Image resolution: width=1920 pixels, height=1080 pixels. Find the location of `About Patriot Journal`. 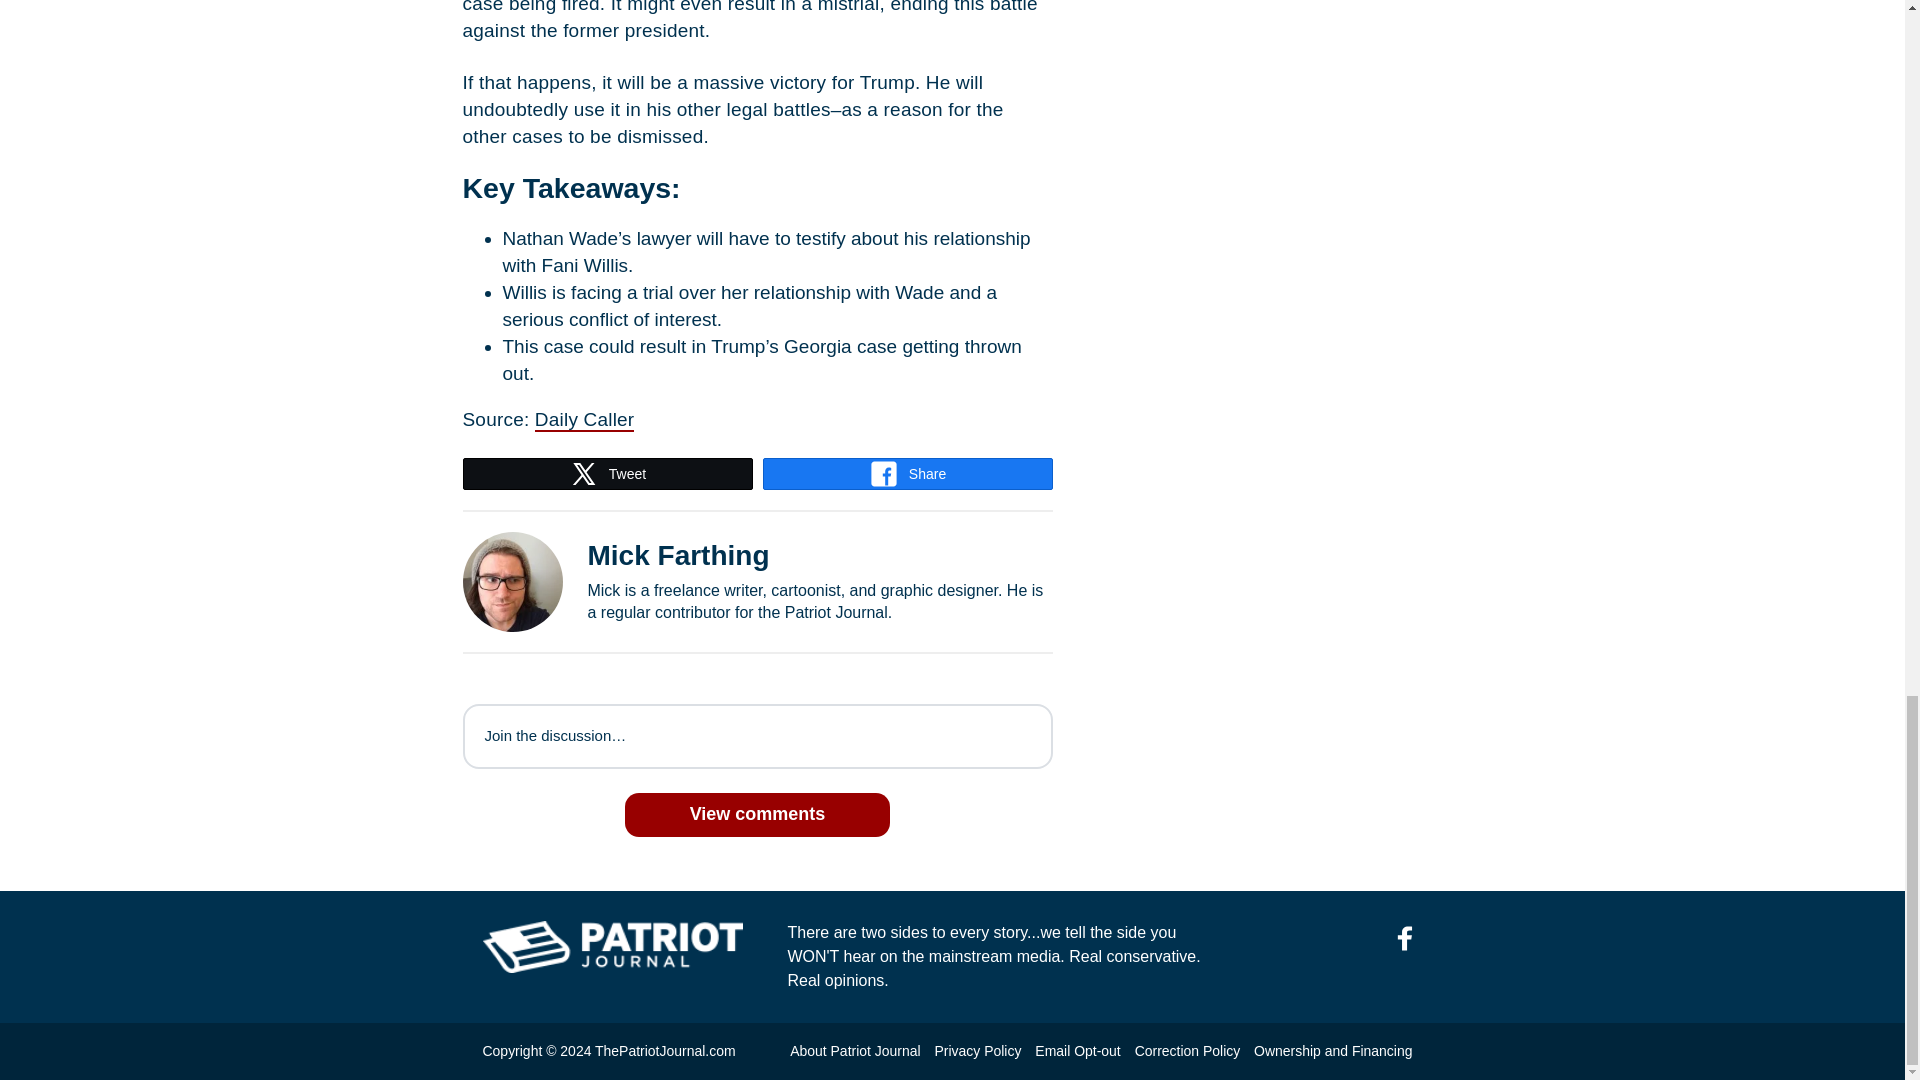

About Patriot Journal is located at coordinates (854, 1051).